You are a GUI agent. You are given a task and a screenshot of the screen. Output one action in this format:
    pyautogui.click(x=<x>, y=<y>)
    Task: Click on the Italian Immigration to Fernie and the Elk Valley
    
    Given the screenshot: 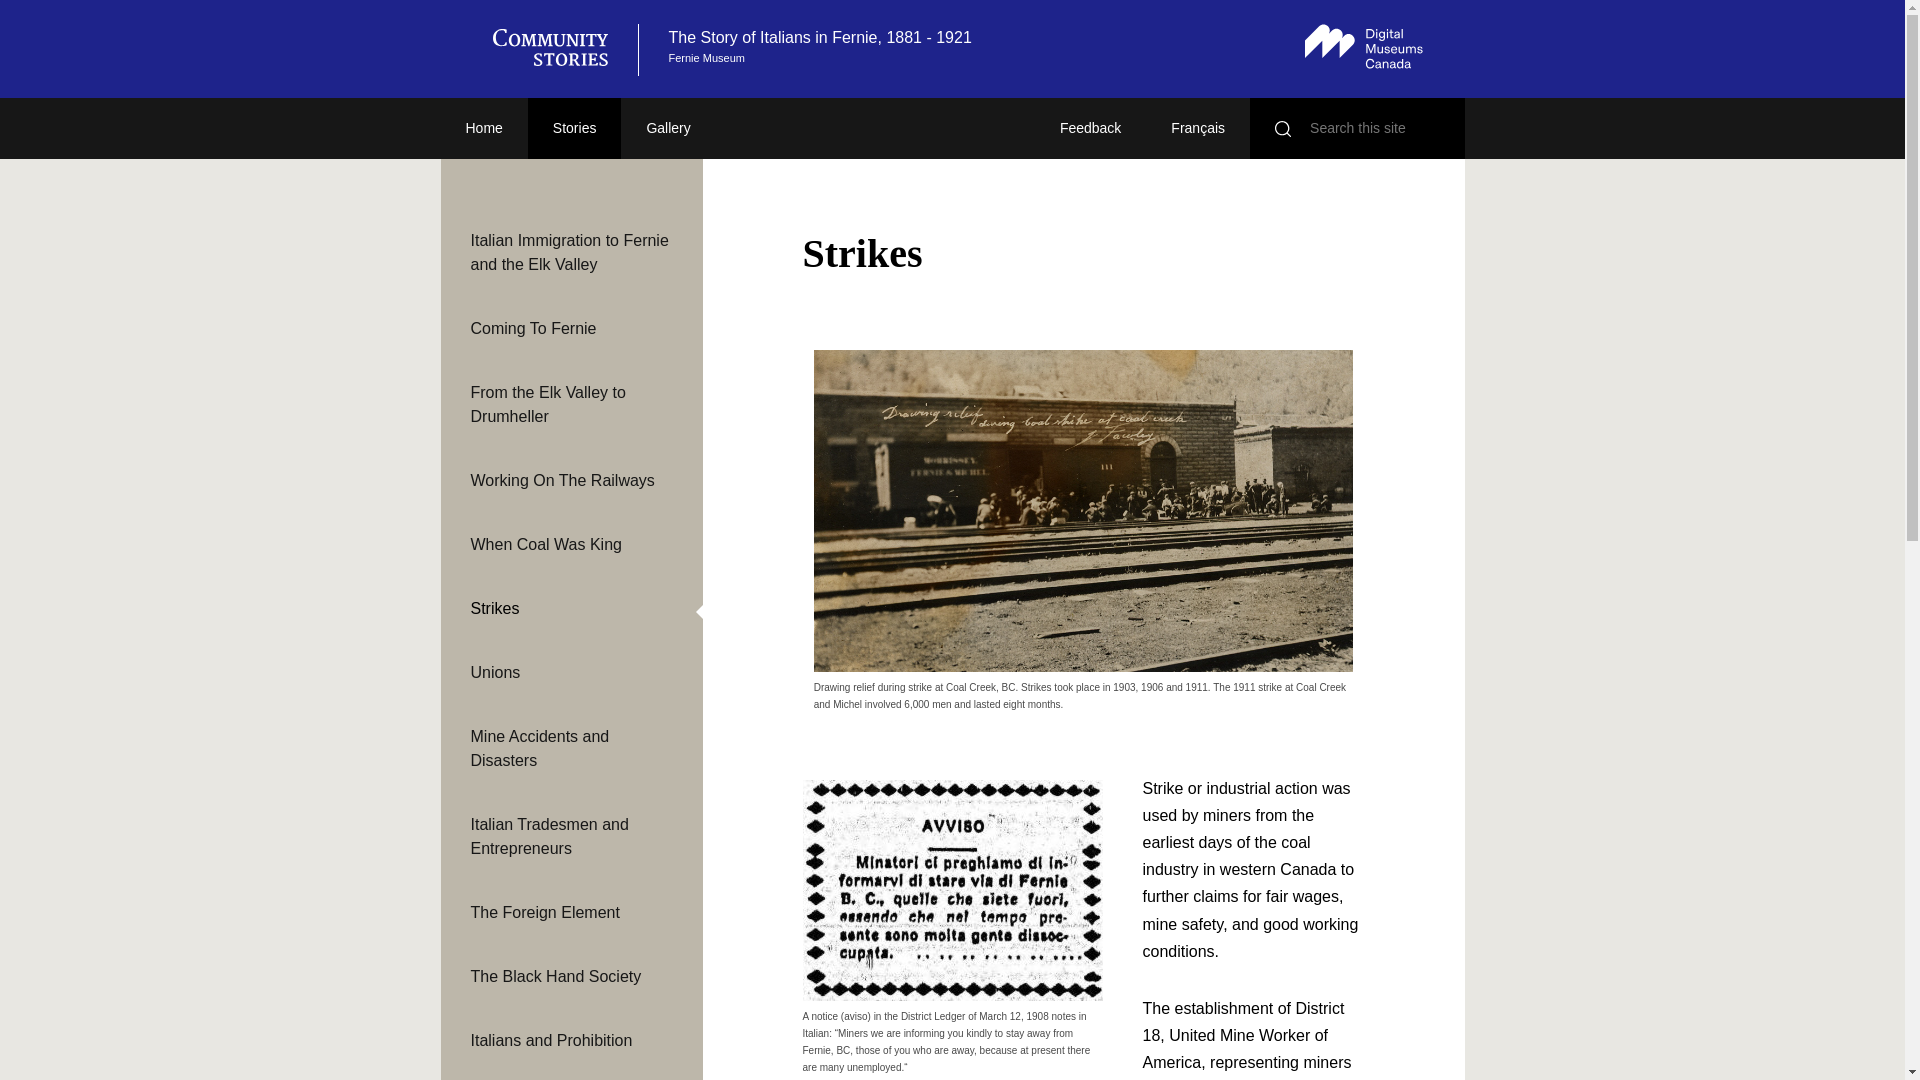 What is the action you would take?
    pyautogui.click(x=570, y=252)
    